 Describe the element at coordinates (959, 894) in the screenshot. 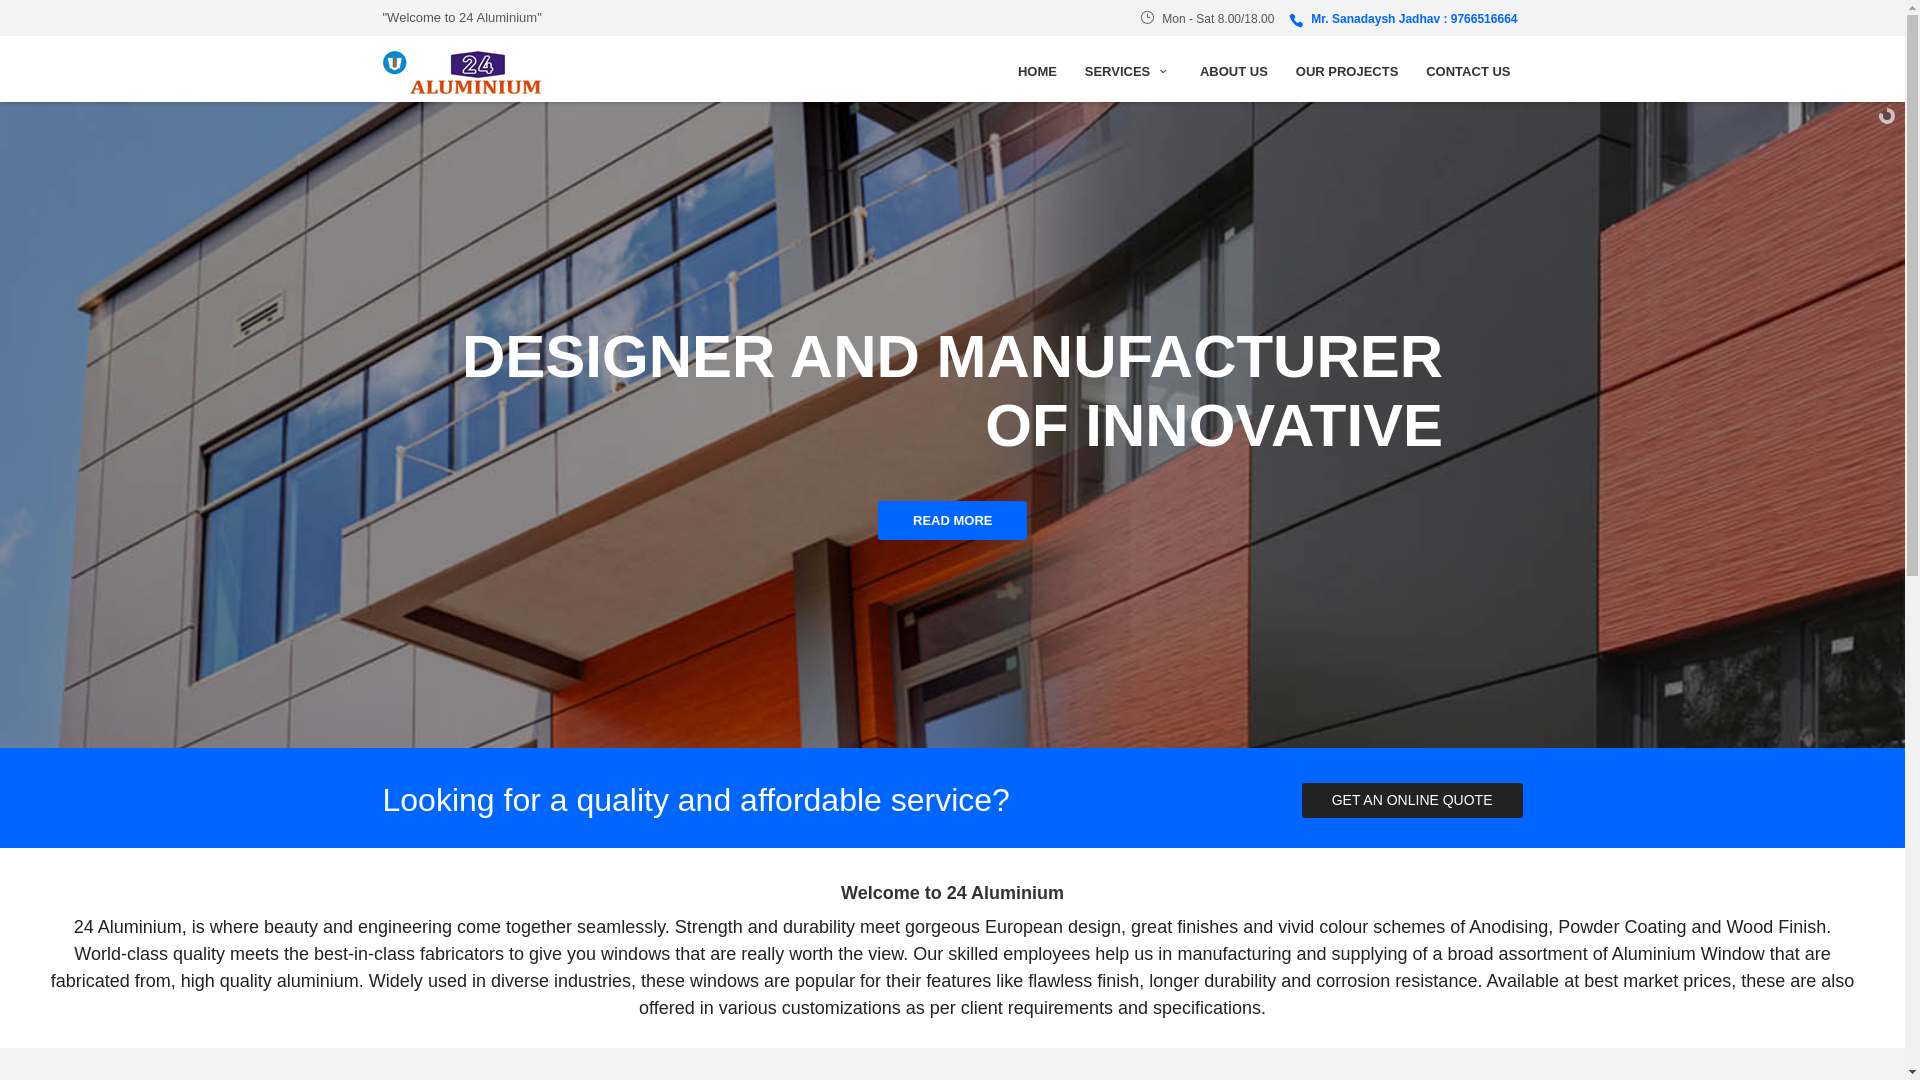

I see `Industrial Workstation Tables` at that location.